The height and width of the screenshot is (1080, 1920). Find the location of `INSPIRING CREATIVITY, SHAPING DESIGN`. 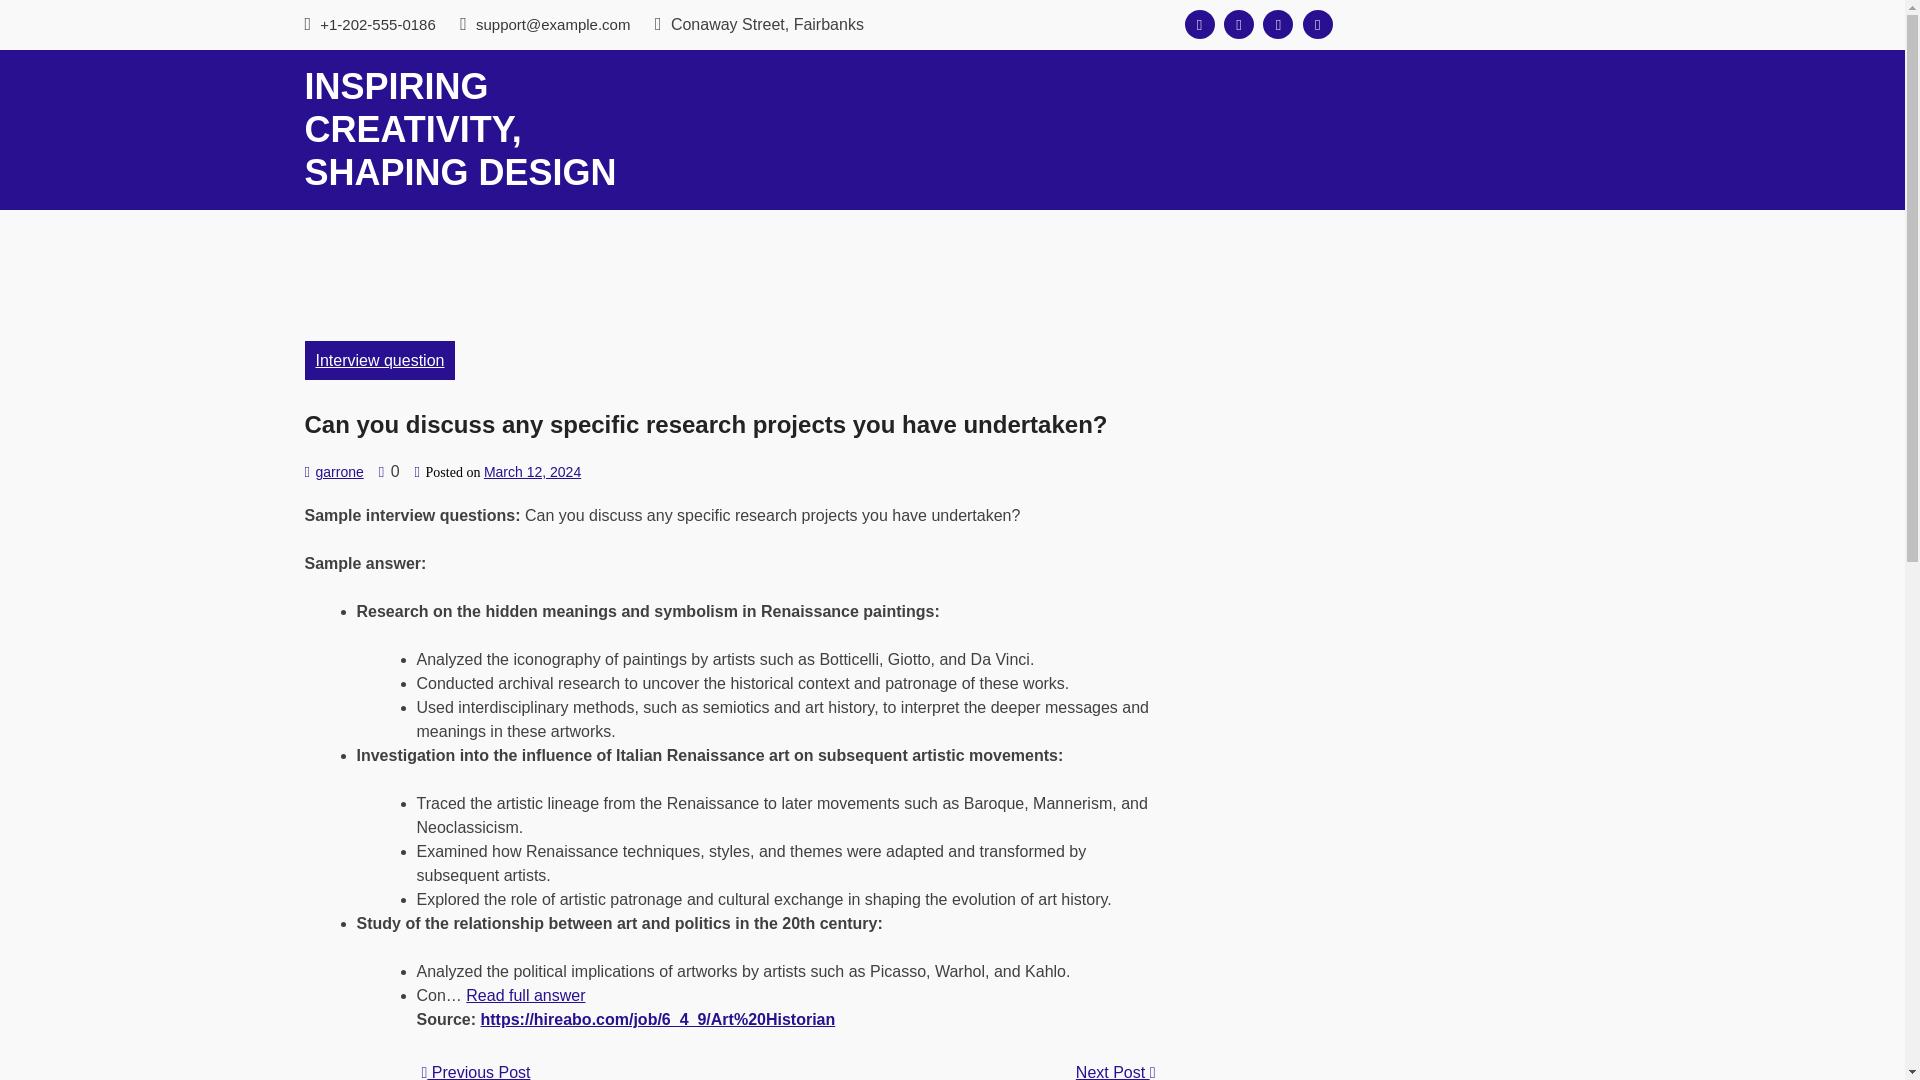

INSPIRING CREATIVITY, SHAPING DESIGN is located at coordinates (460, 129).